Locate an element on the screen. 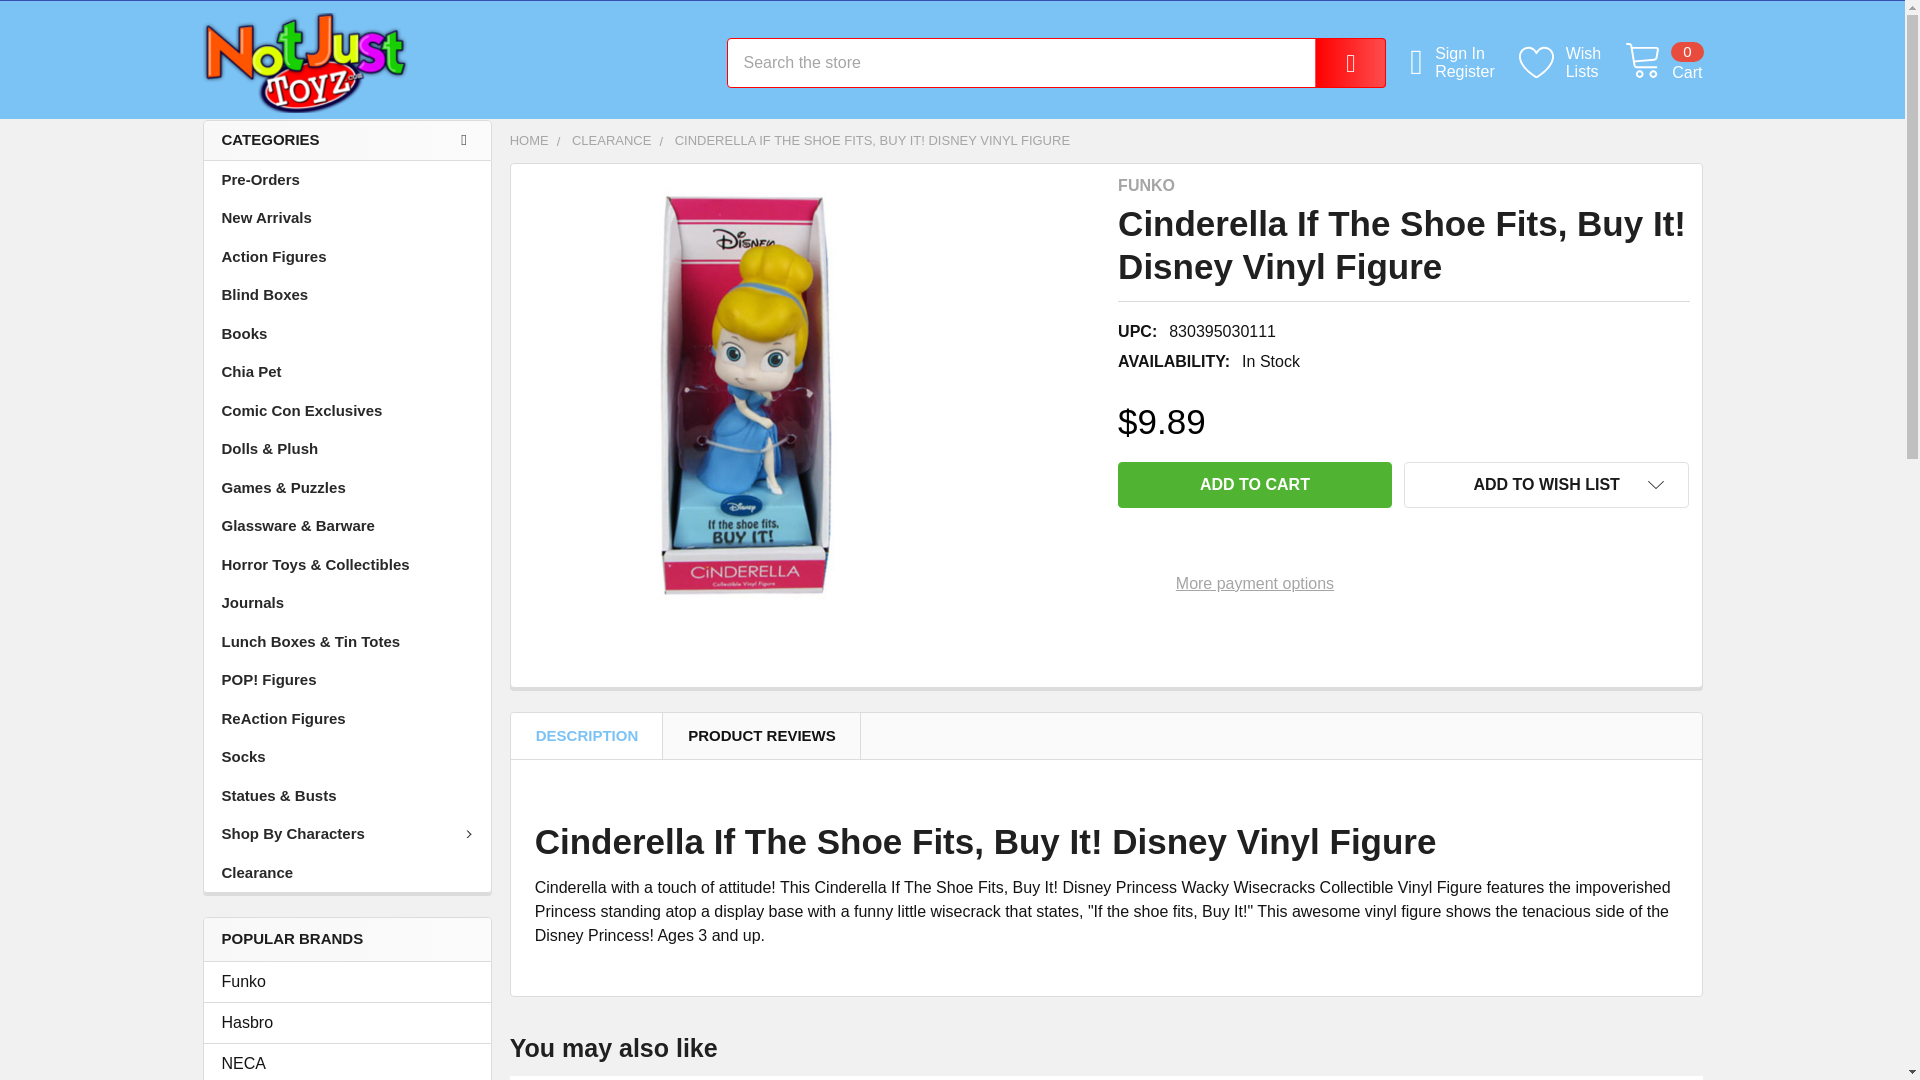  Wish Lists is located at coordinates (1572, 64).